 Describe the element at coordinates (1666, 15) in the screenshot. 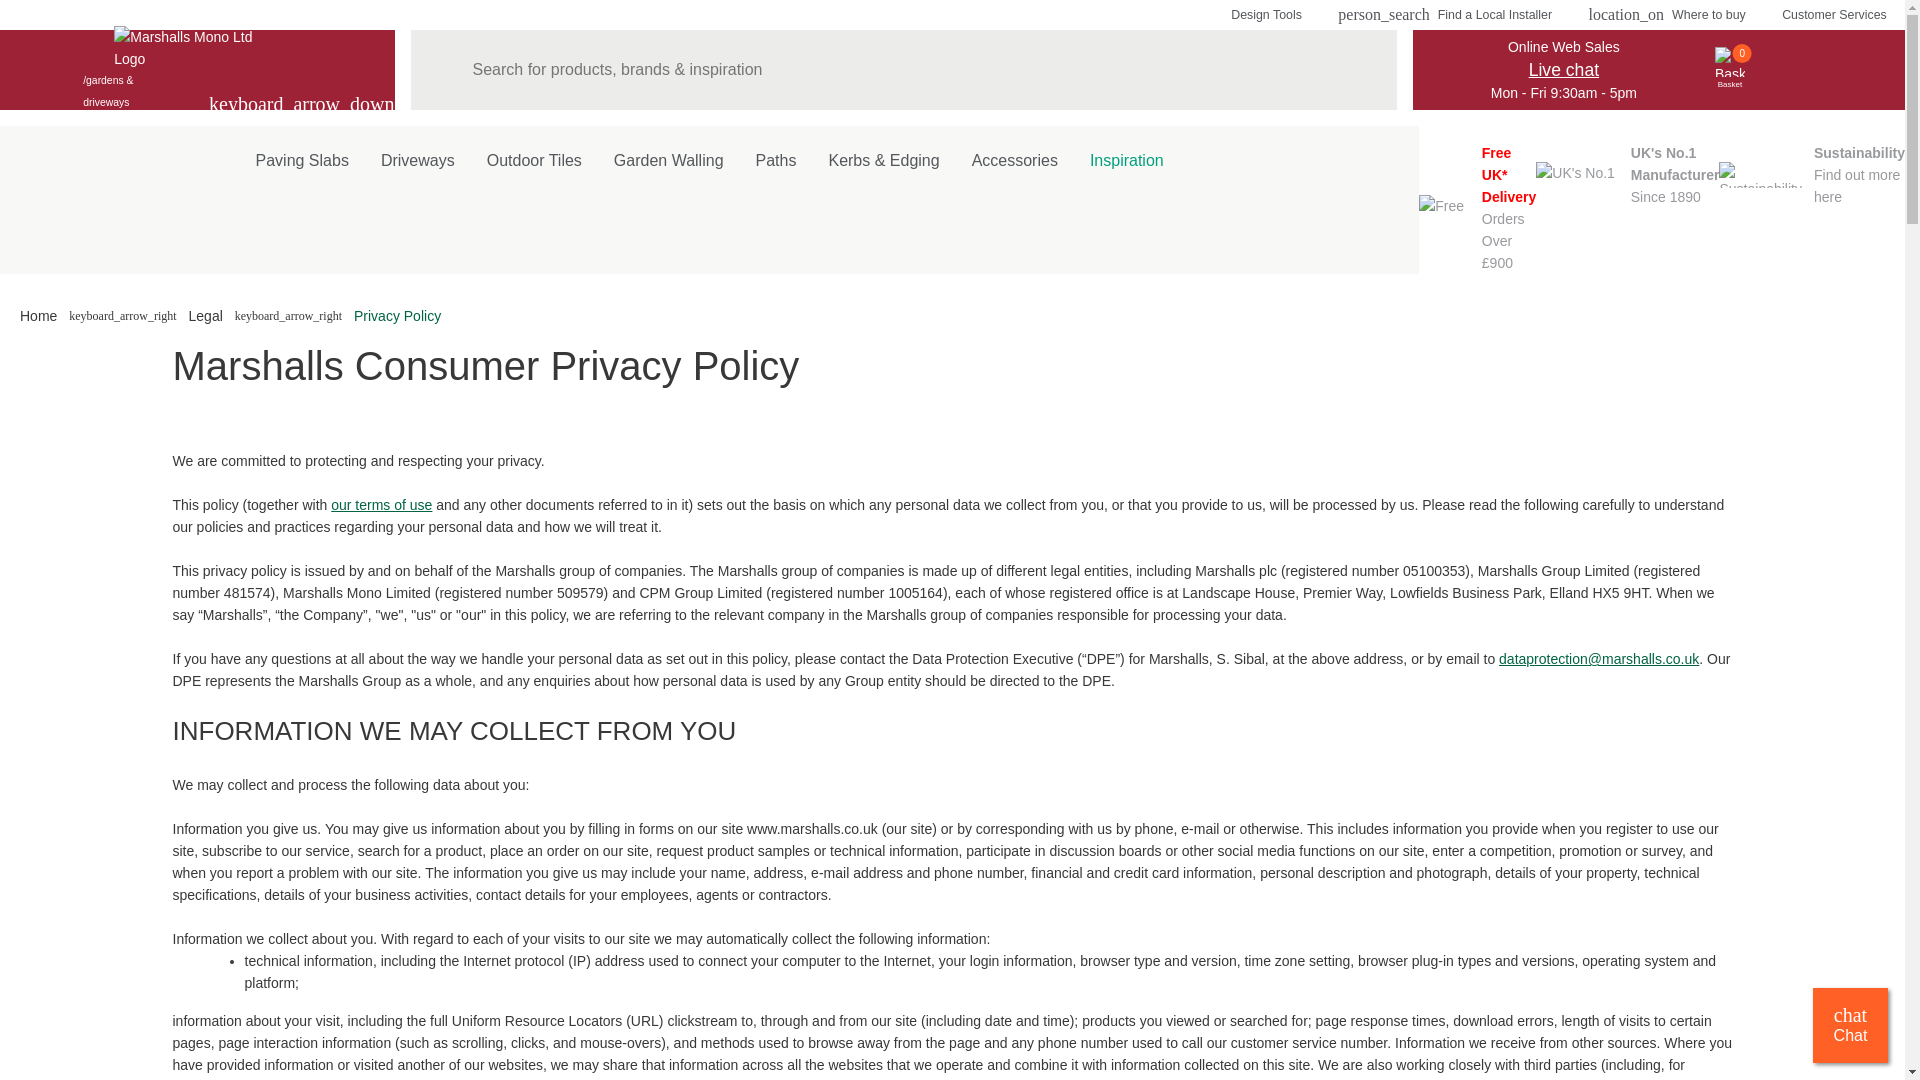

I see `Where to buy` at that location.